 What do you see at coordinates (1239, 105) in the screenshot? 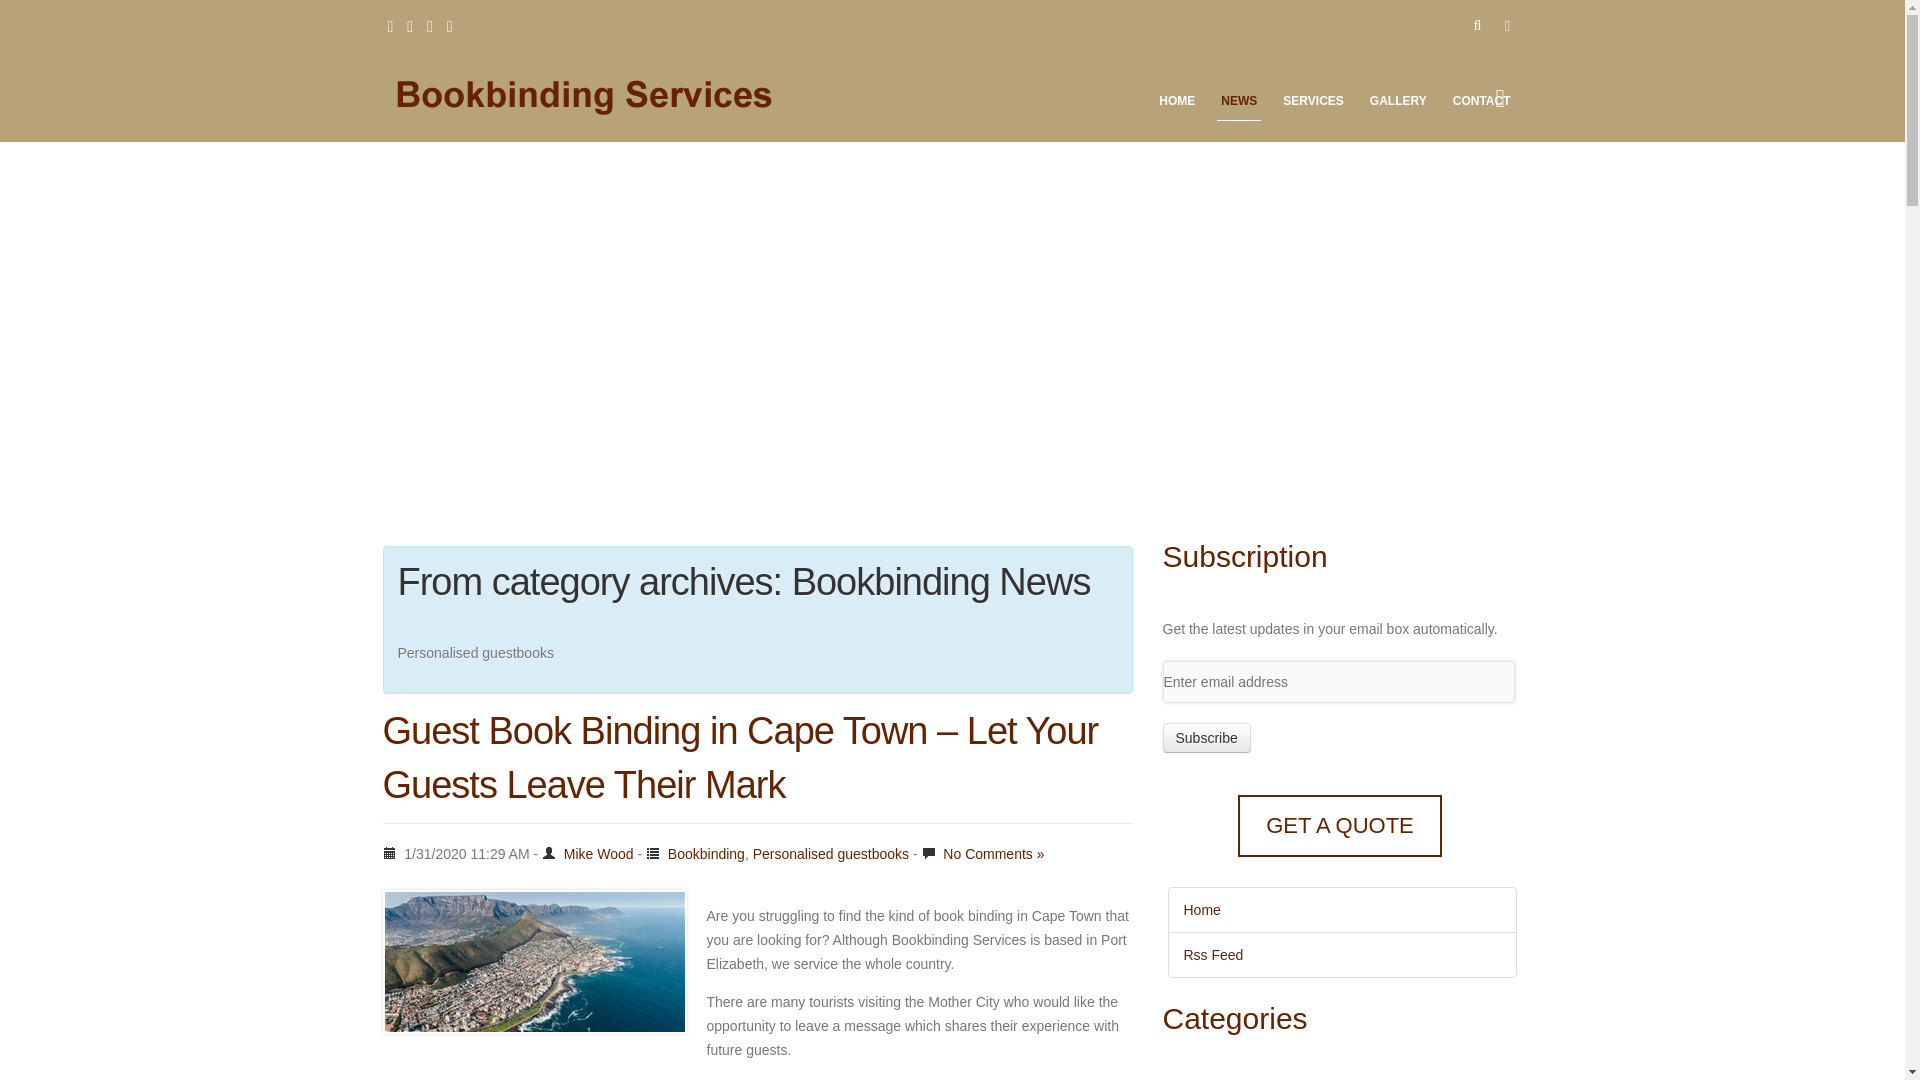
I see `NEWS` at bounding box center [1239, 105].